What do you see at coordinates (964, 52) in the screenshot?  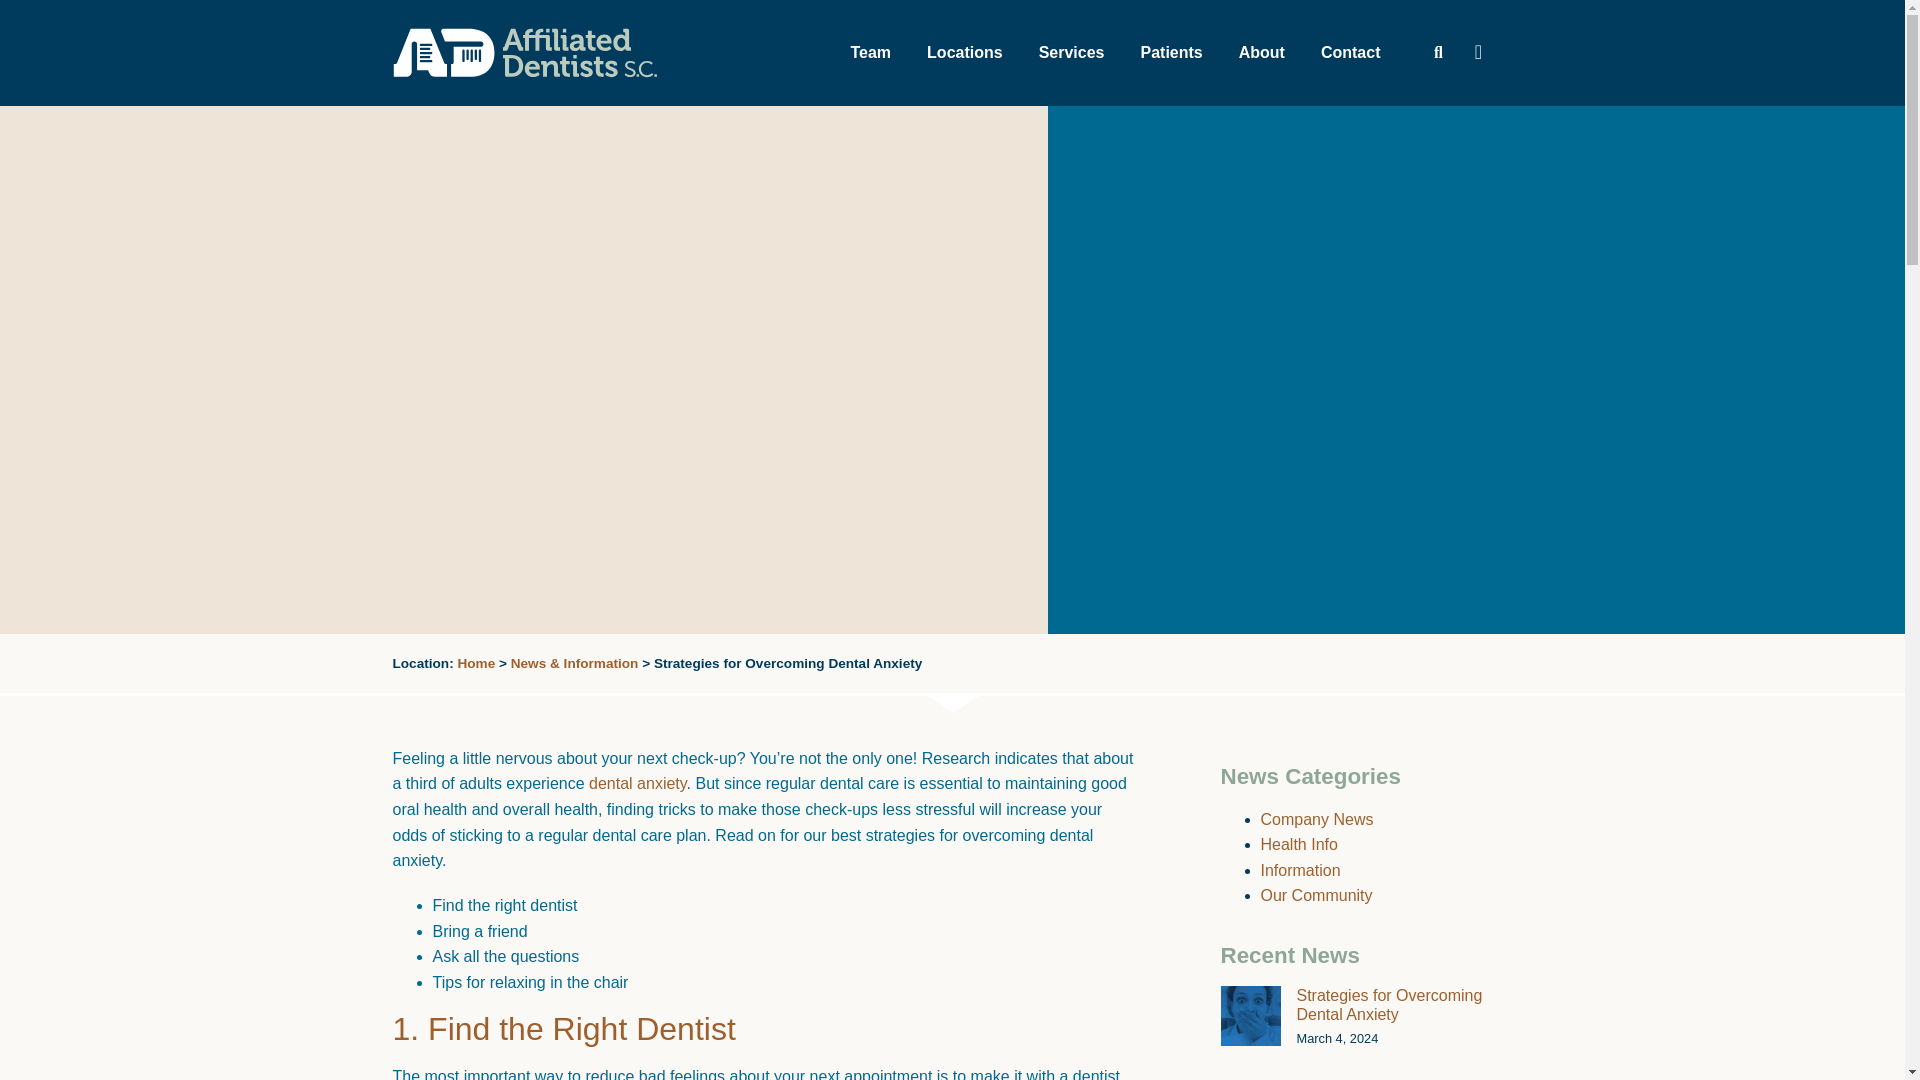 I see `Locations` at bounding box center [964, 52].